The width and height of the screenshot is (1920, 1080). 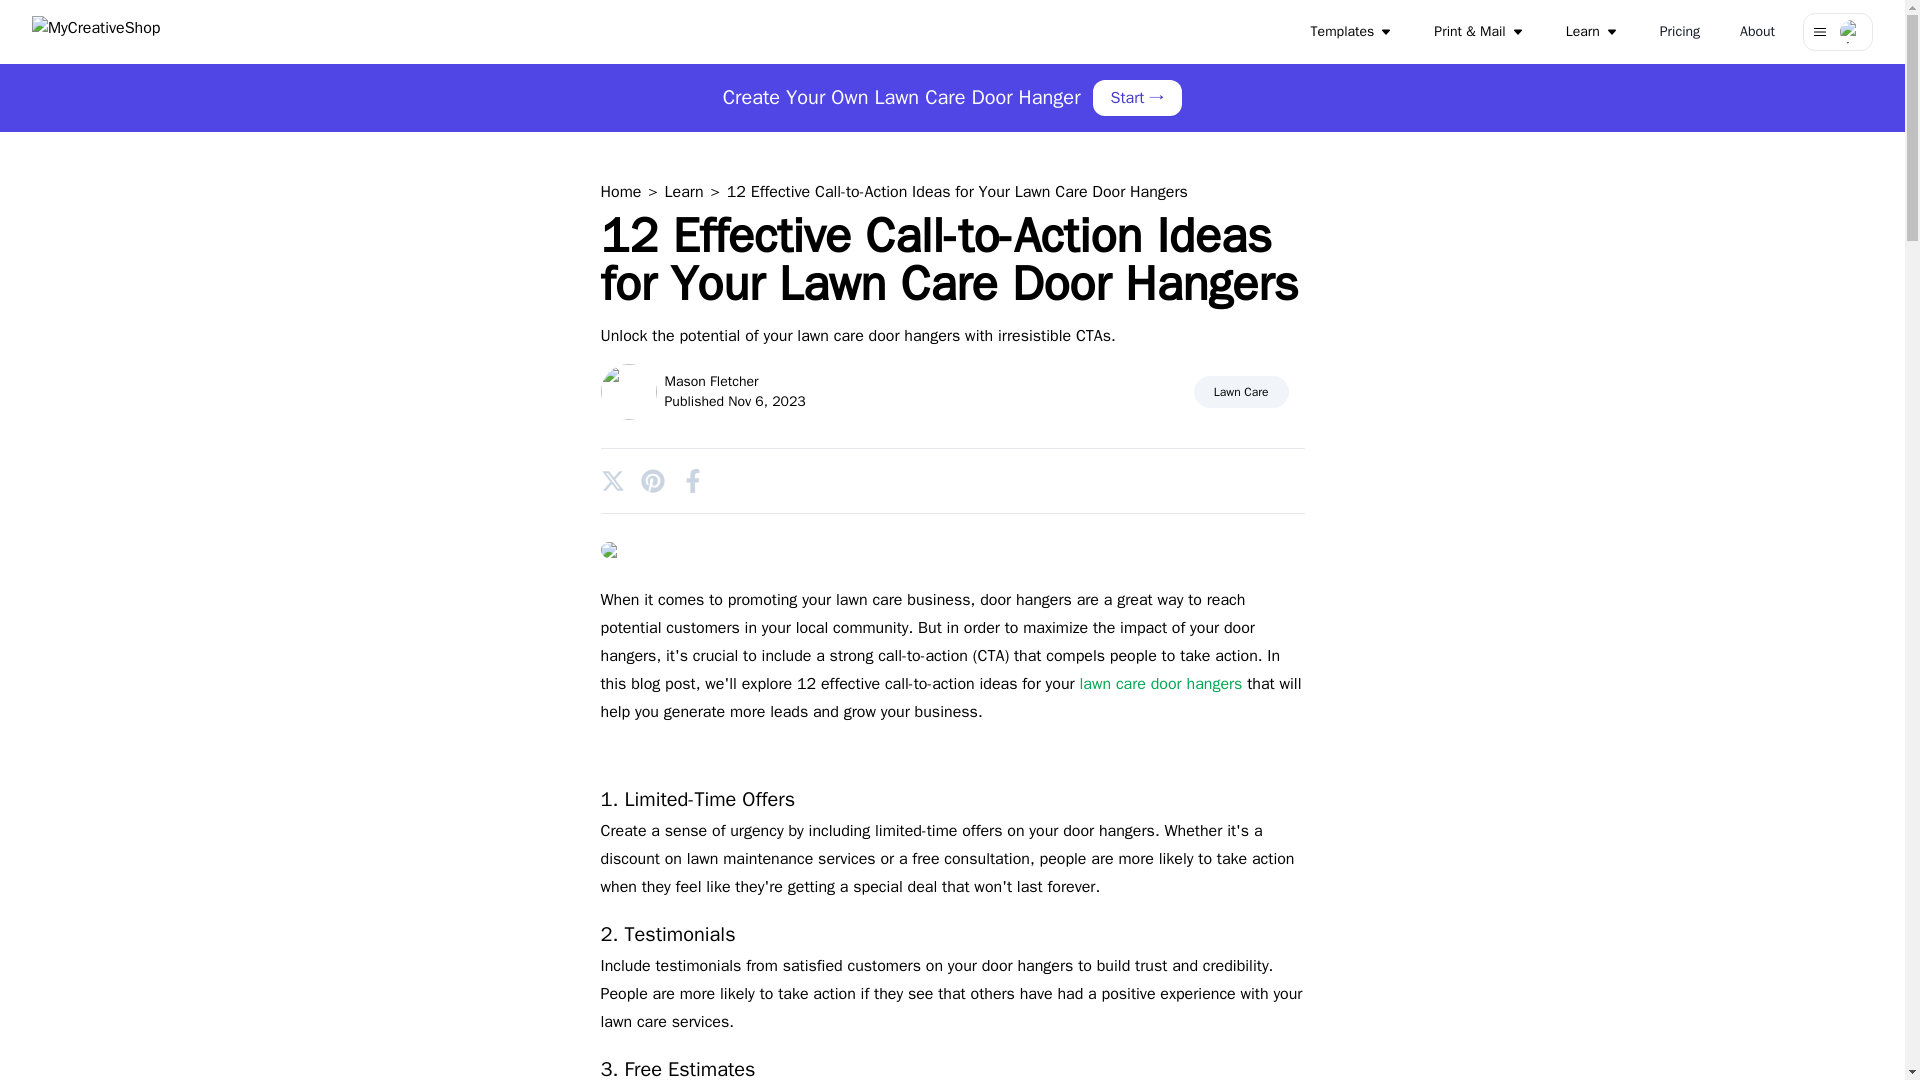 I want to click on Learn, so click(x=686, y=192).